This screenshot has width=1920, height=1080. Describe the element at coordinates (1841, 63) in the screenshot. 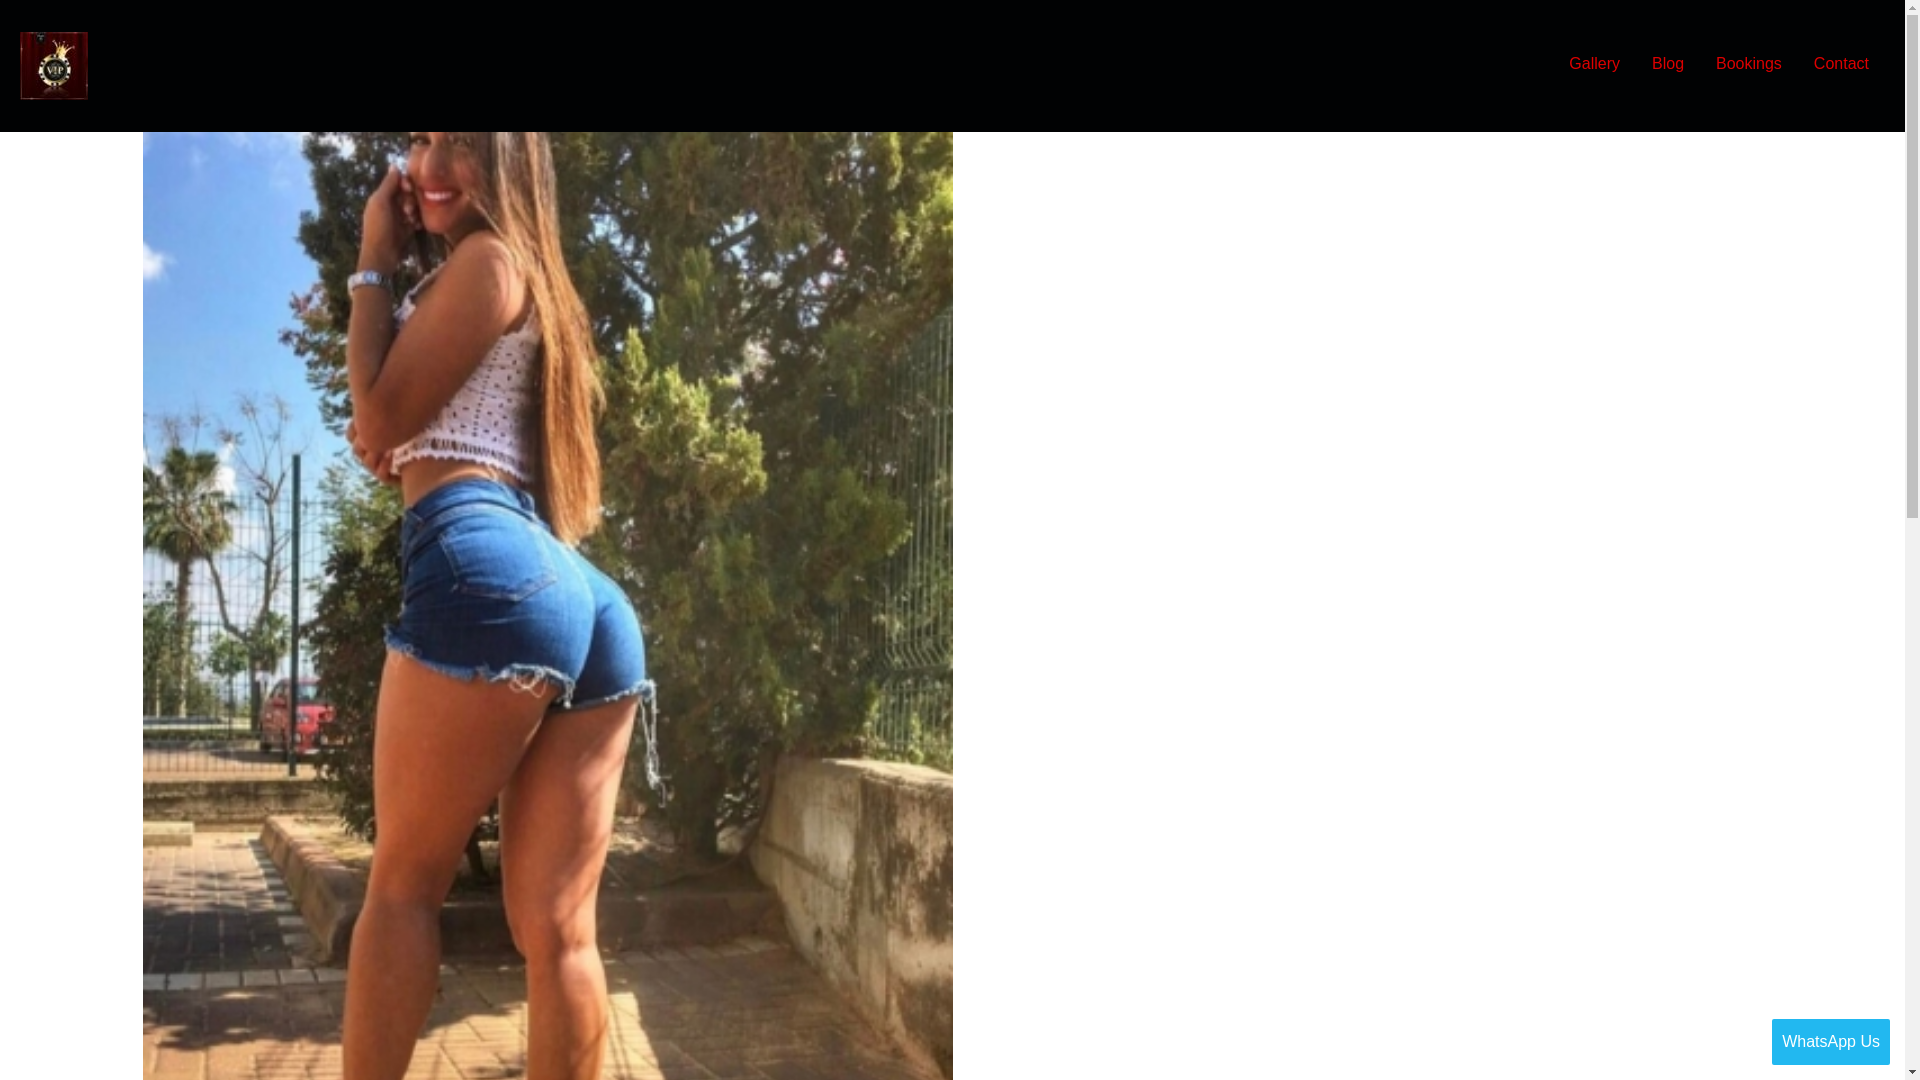

I see `Contact` at that location.